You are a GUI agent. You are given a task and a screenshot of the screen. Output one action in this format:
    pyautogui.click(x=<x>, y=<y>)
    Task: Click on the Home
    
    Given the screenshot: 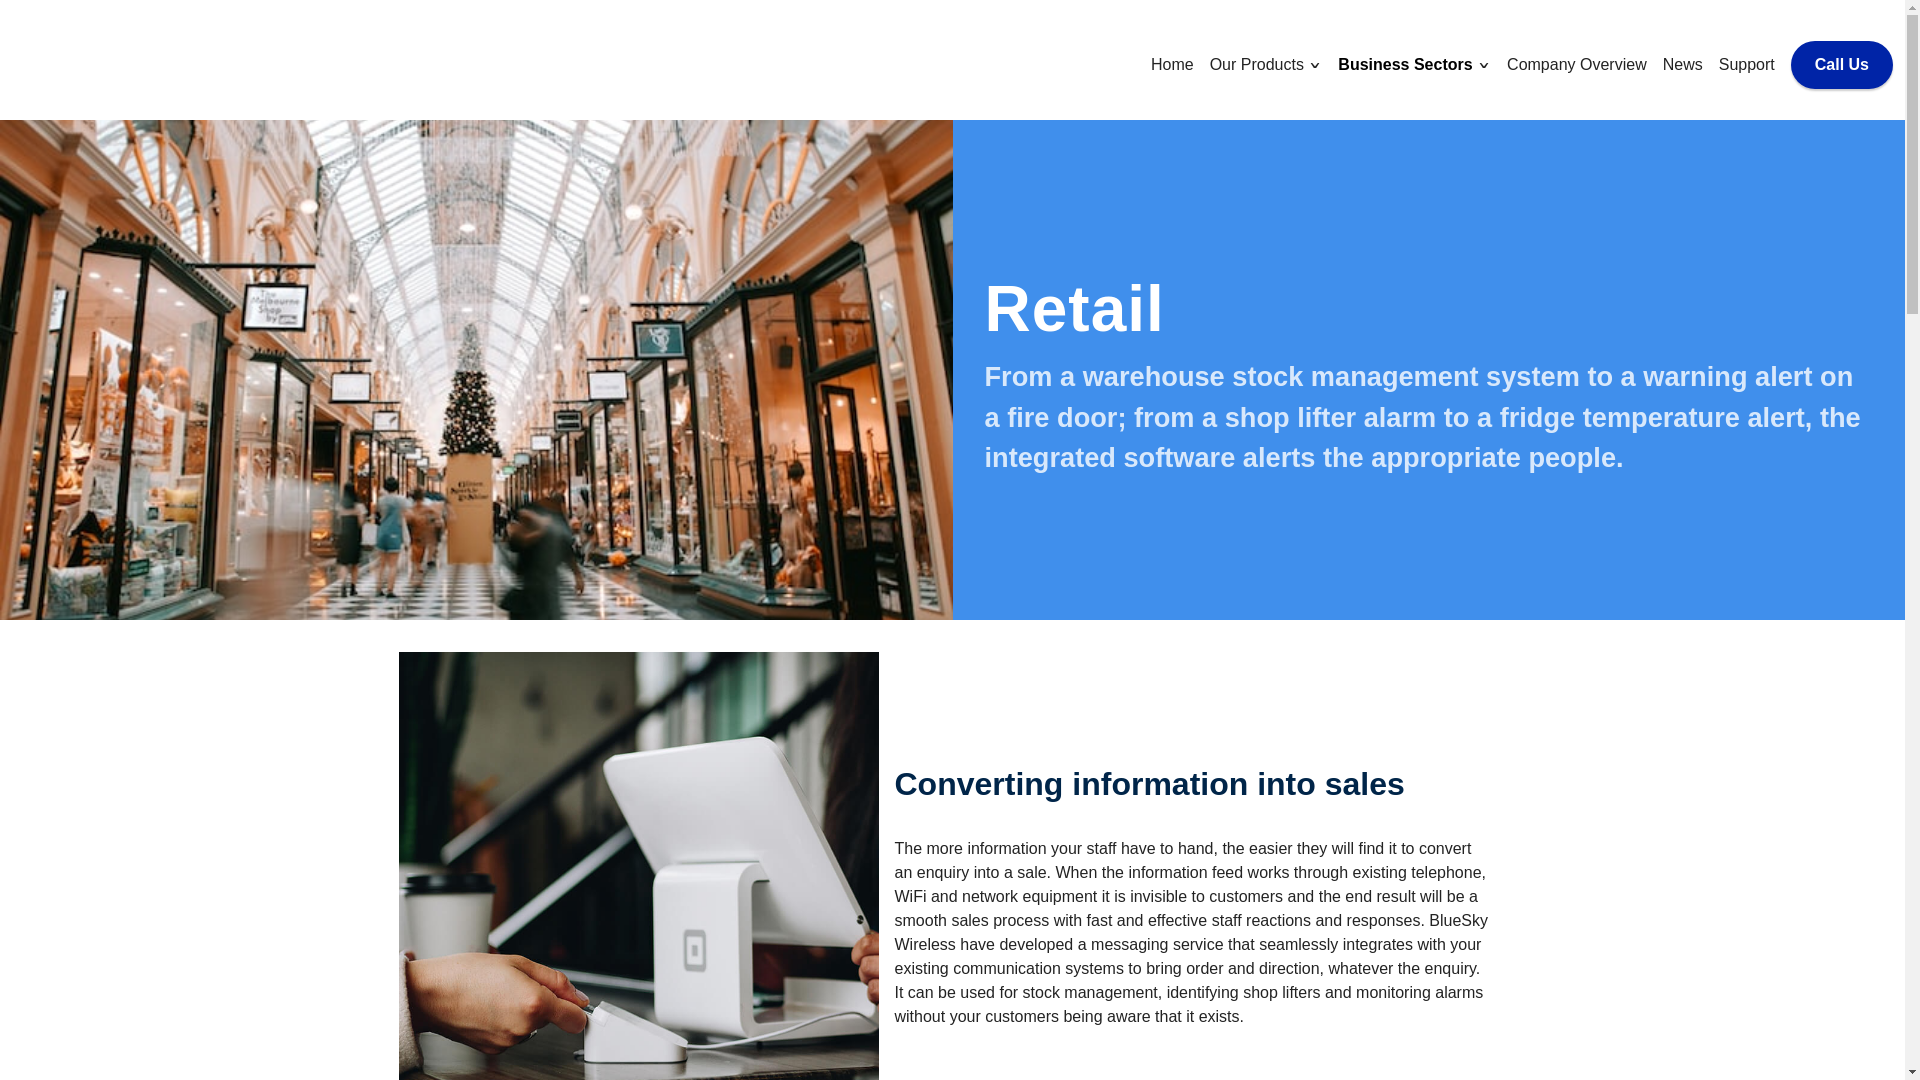 What is the action you would take?
    pyautogui.click(x=1172, y=64)
    